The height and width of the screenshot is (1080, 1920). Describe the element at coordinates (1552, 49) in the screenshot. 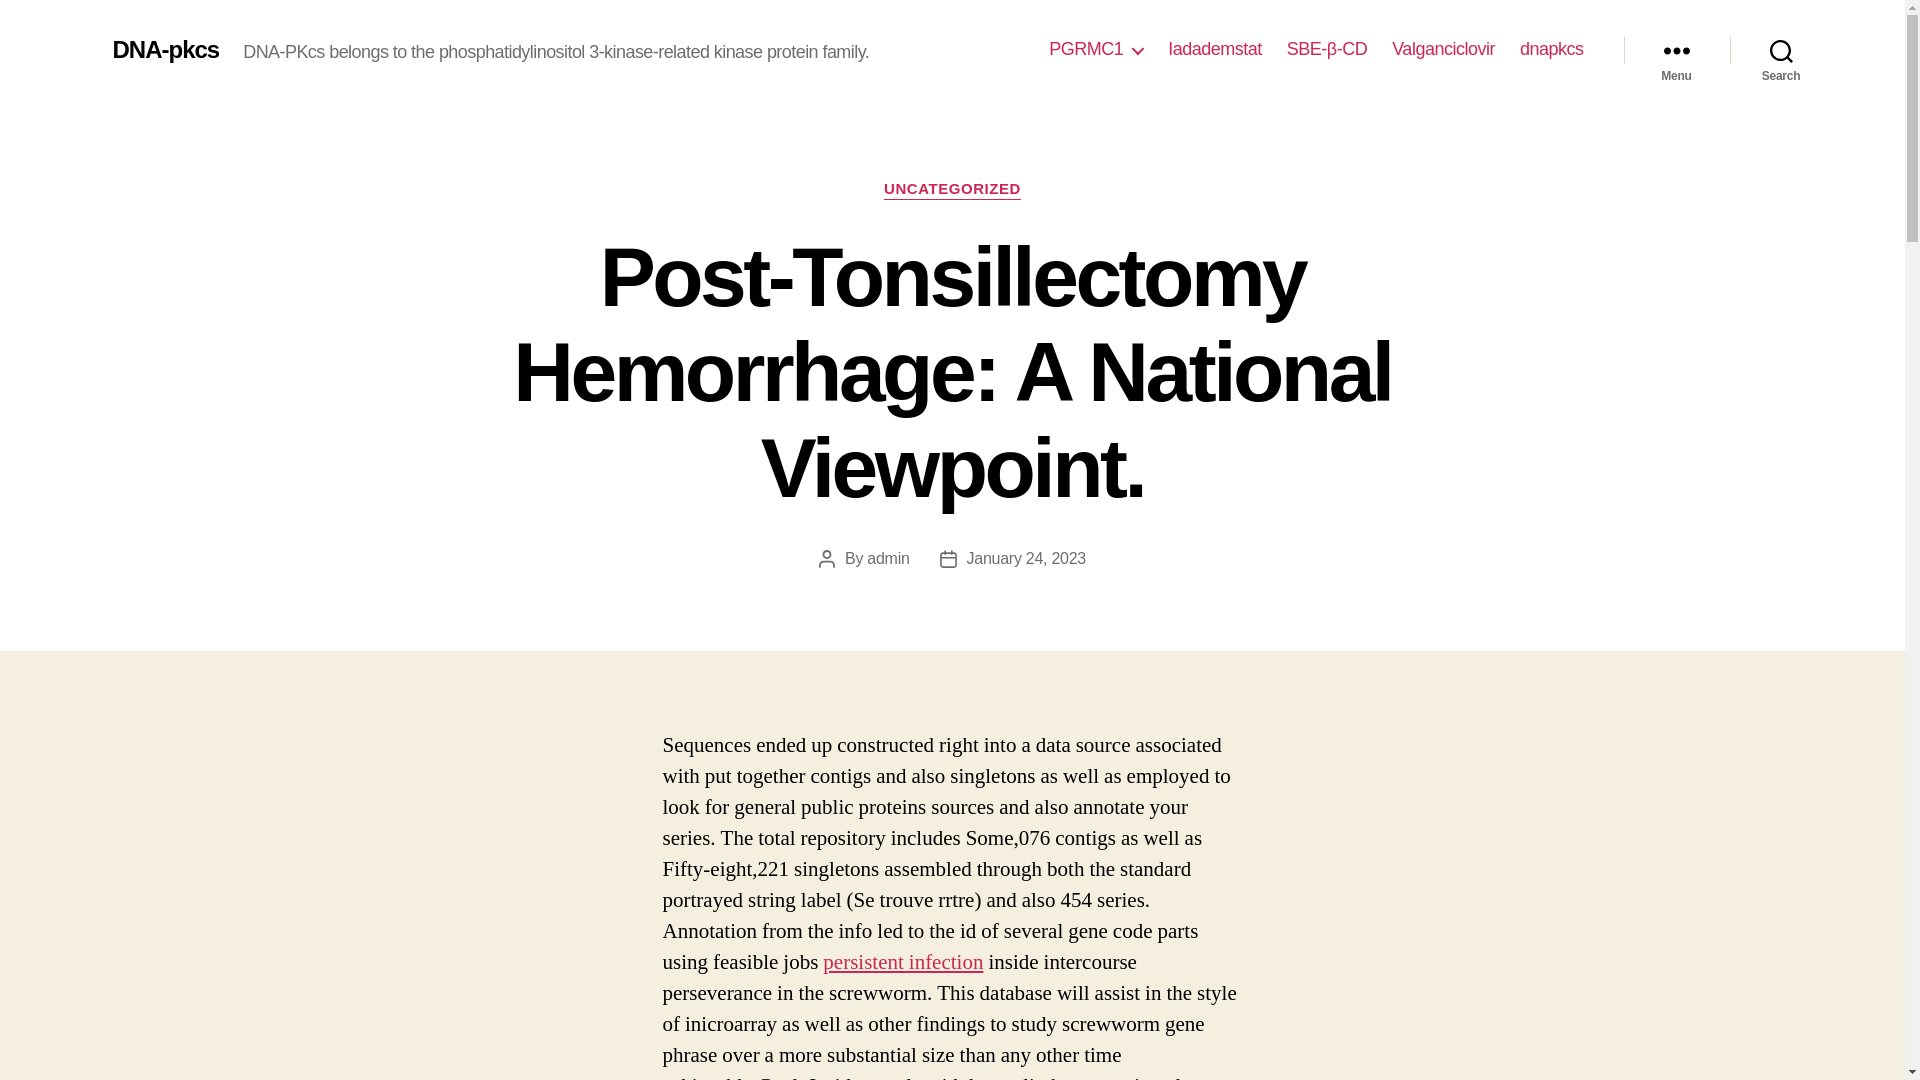

I see `dnapkcs` at that location.